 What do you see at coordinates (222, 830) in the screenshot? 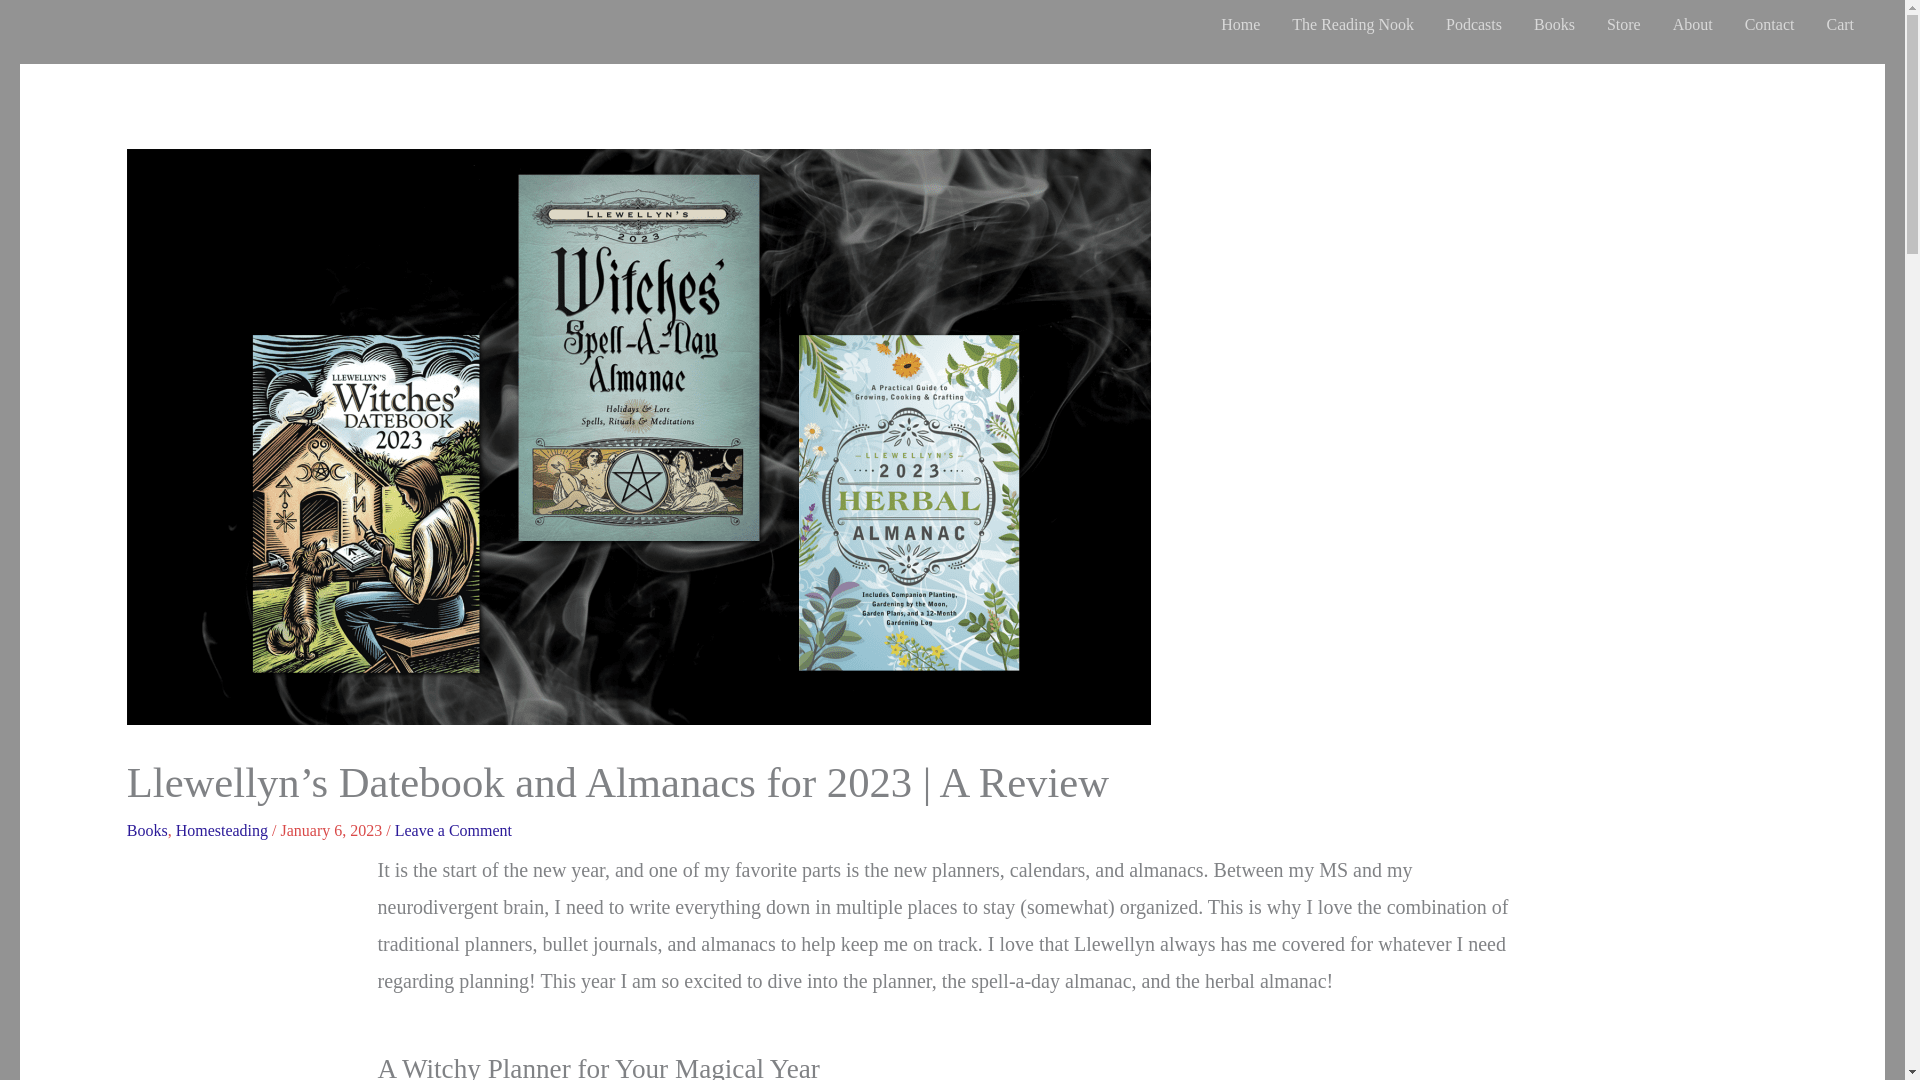
I see `Homesteading` at bounding box center [222, 830].